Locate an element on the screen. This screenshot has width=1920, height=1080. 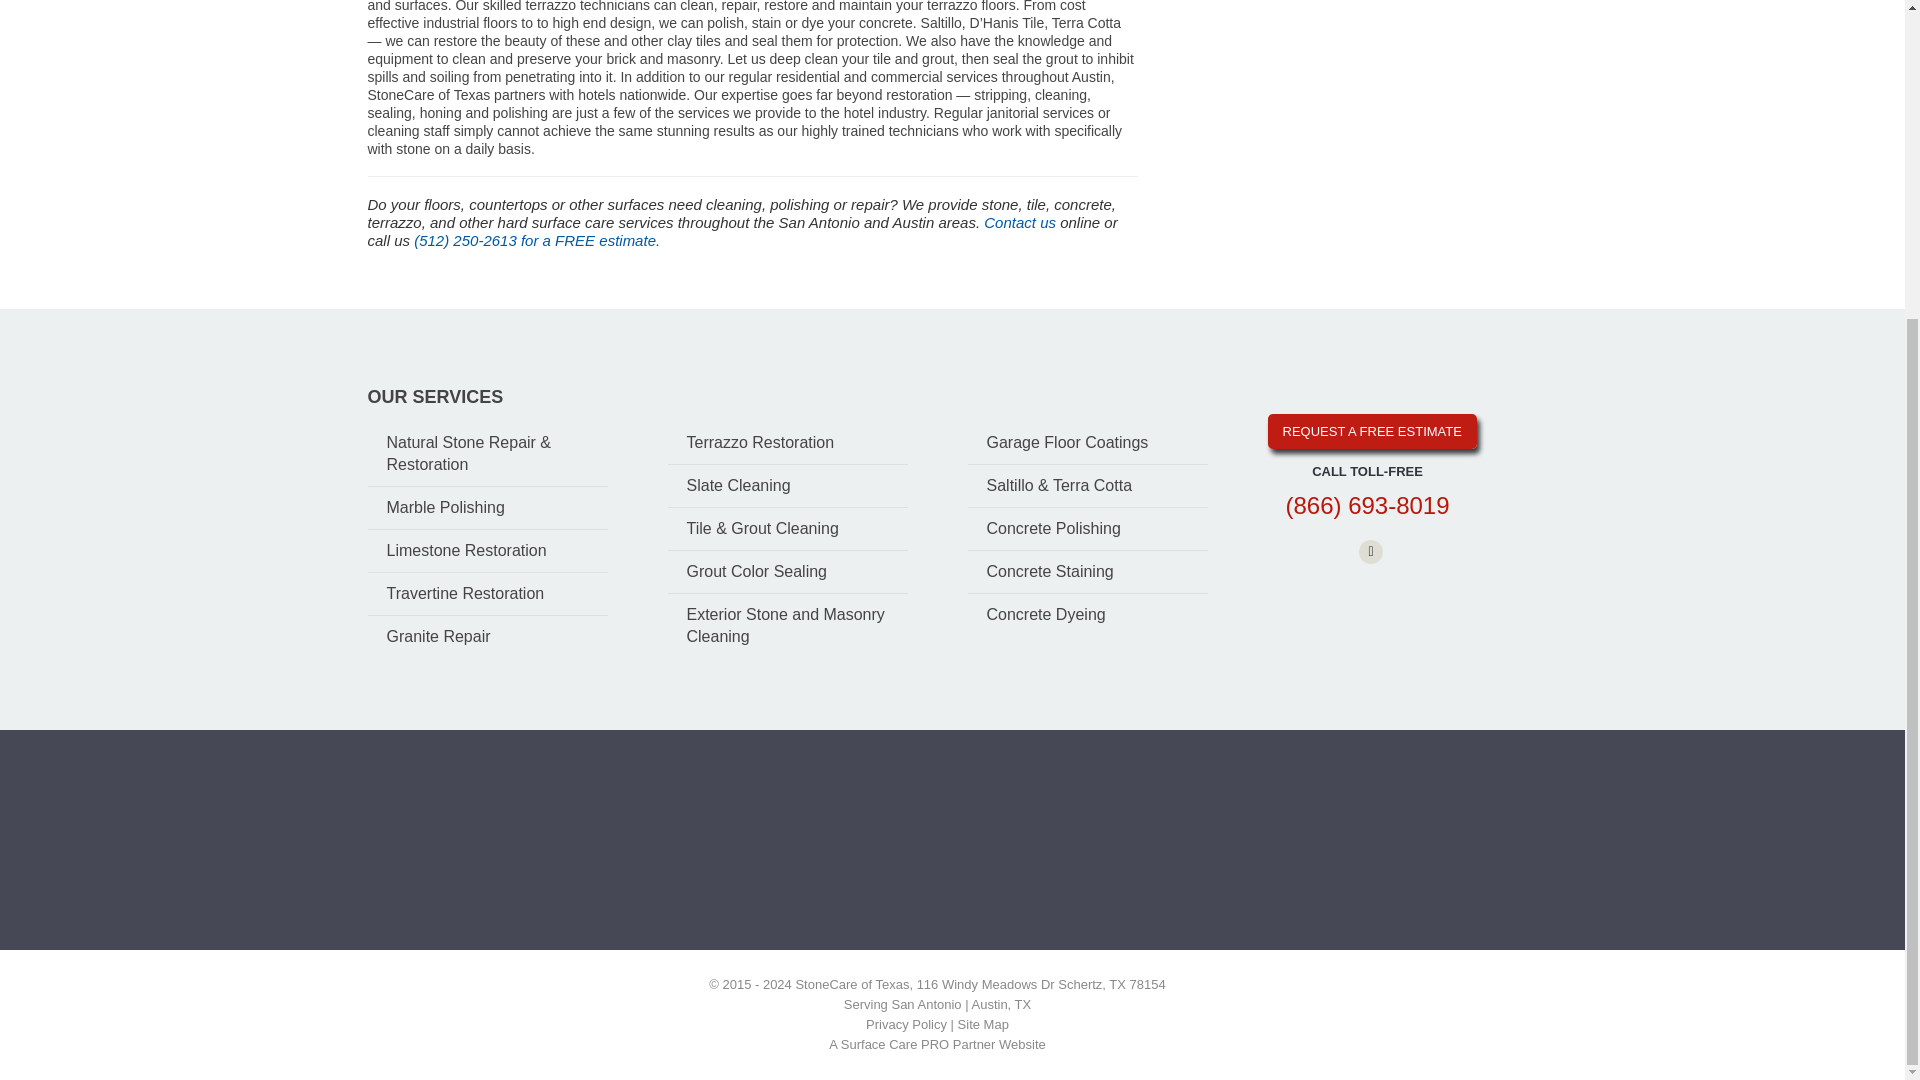
facebook is located at coordinates (1370, 552).